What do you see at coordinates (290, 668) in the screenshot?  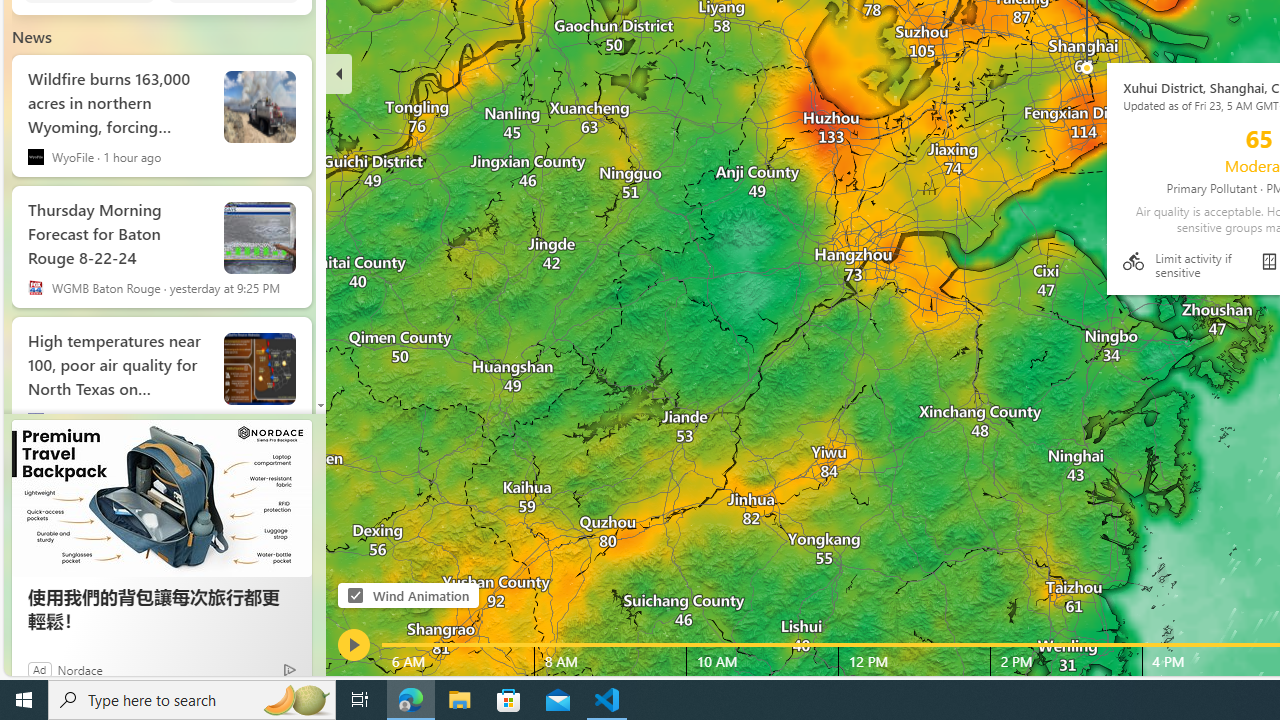 I see `Ad Choice` at bounding box center [290, 668].